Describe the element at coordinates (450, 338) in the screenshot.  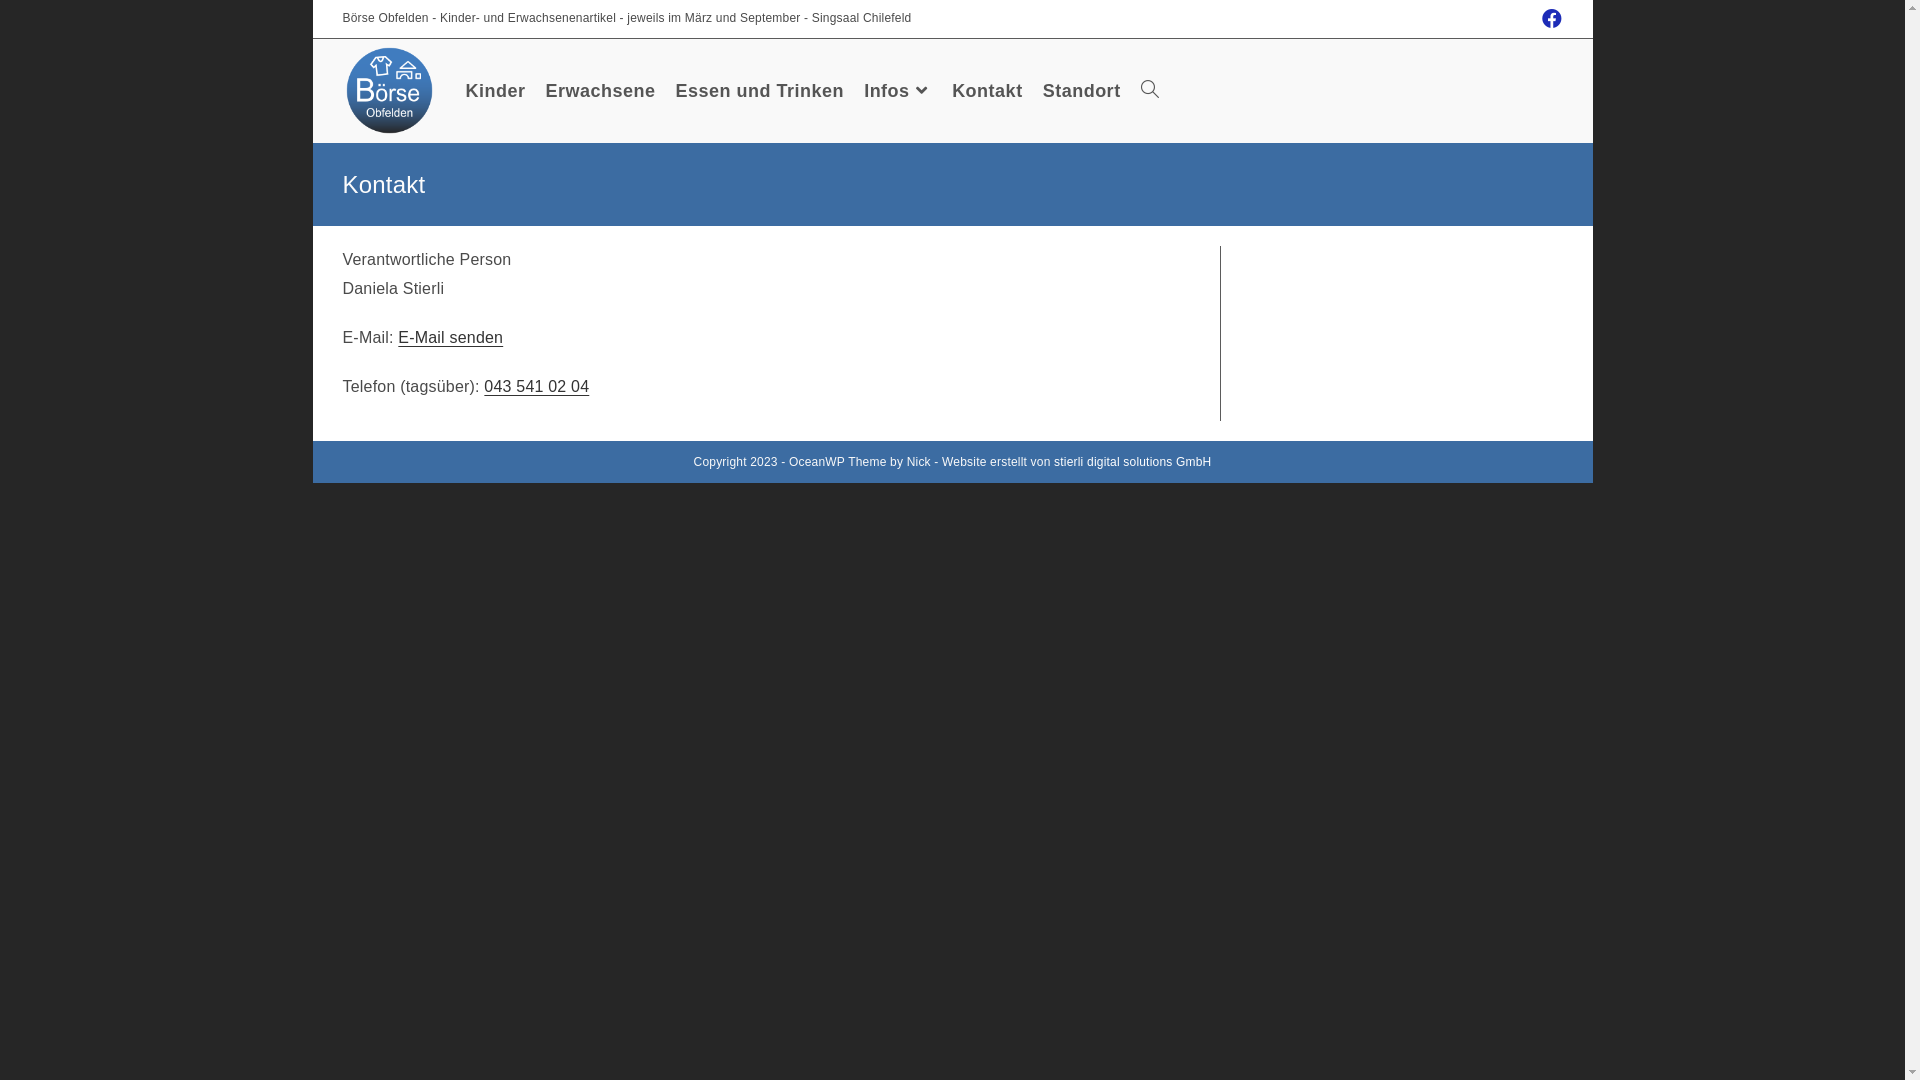
I see `E-Mail senden` at that location.